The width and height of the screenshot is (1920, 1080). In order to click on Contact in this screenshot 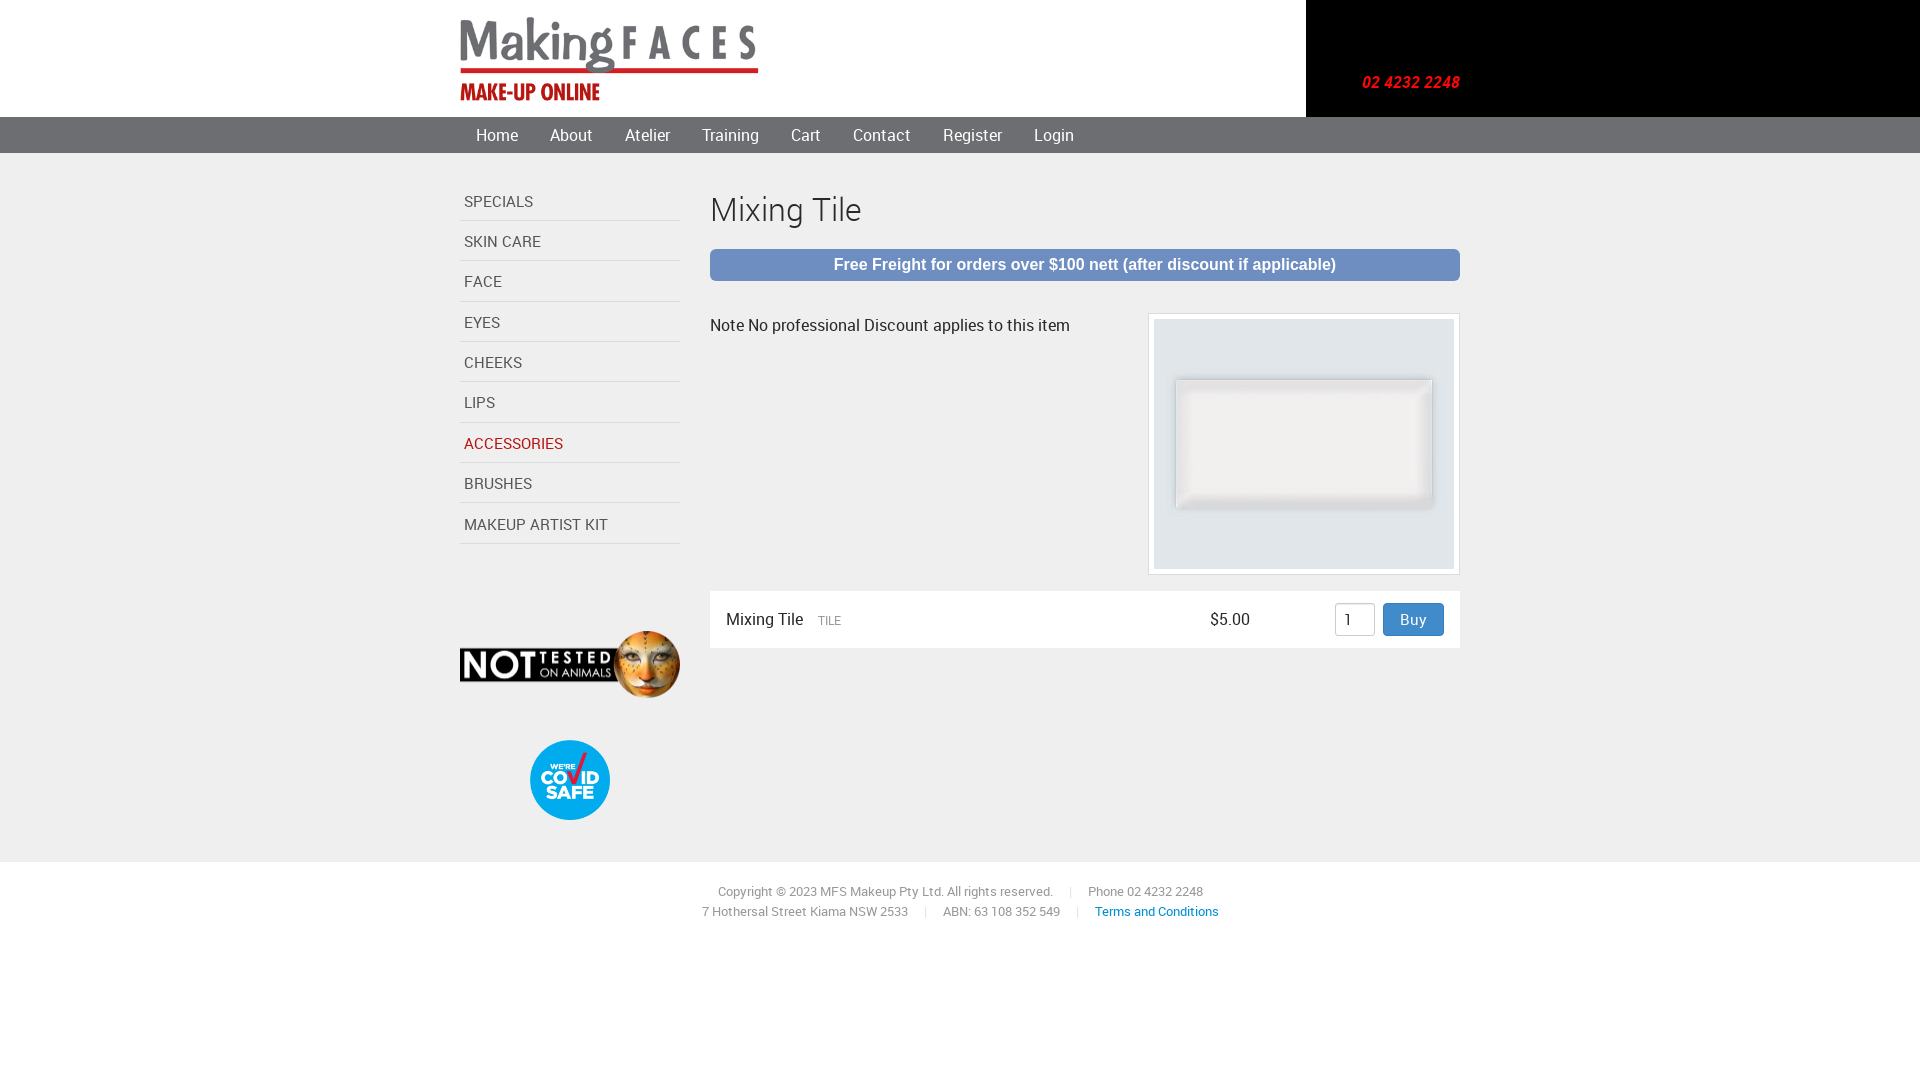, I will do `click(882, 135)`.